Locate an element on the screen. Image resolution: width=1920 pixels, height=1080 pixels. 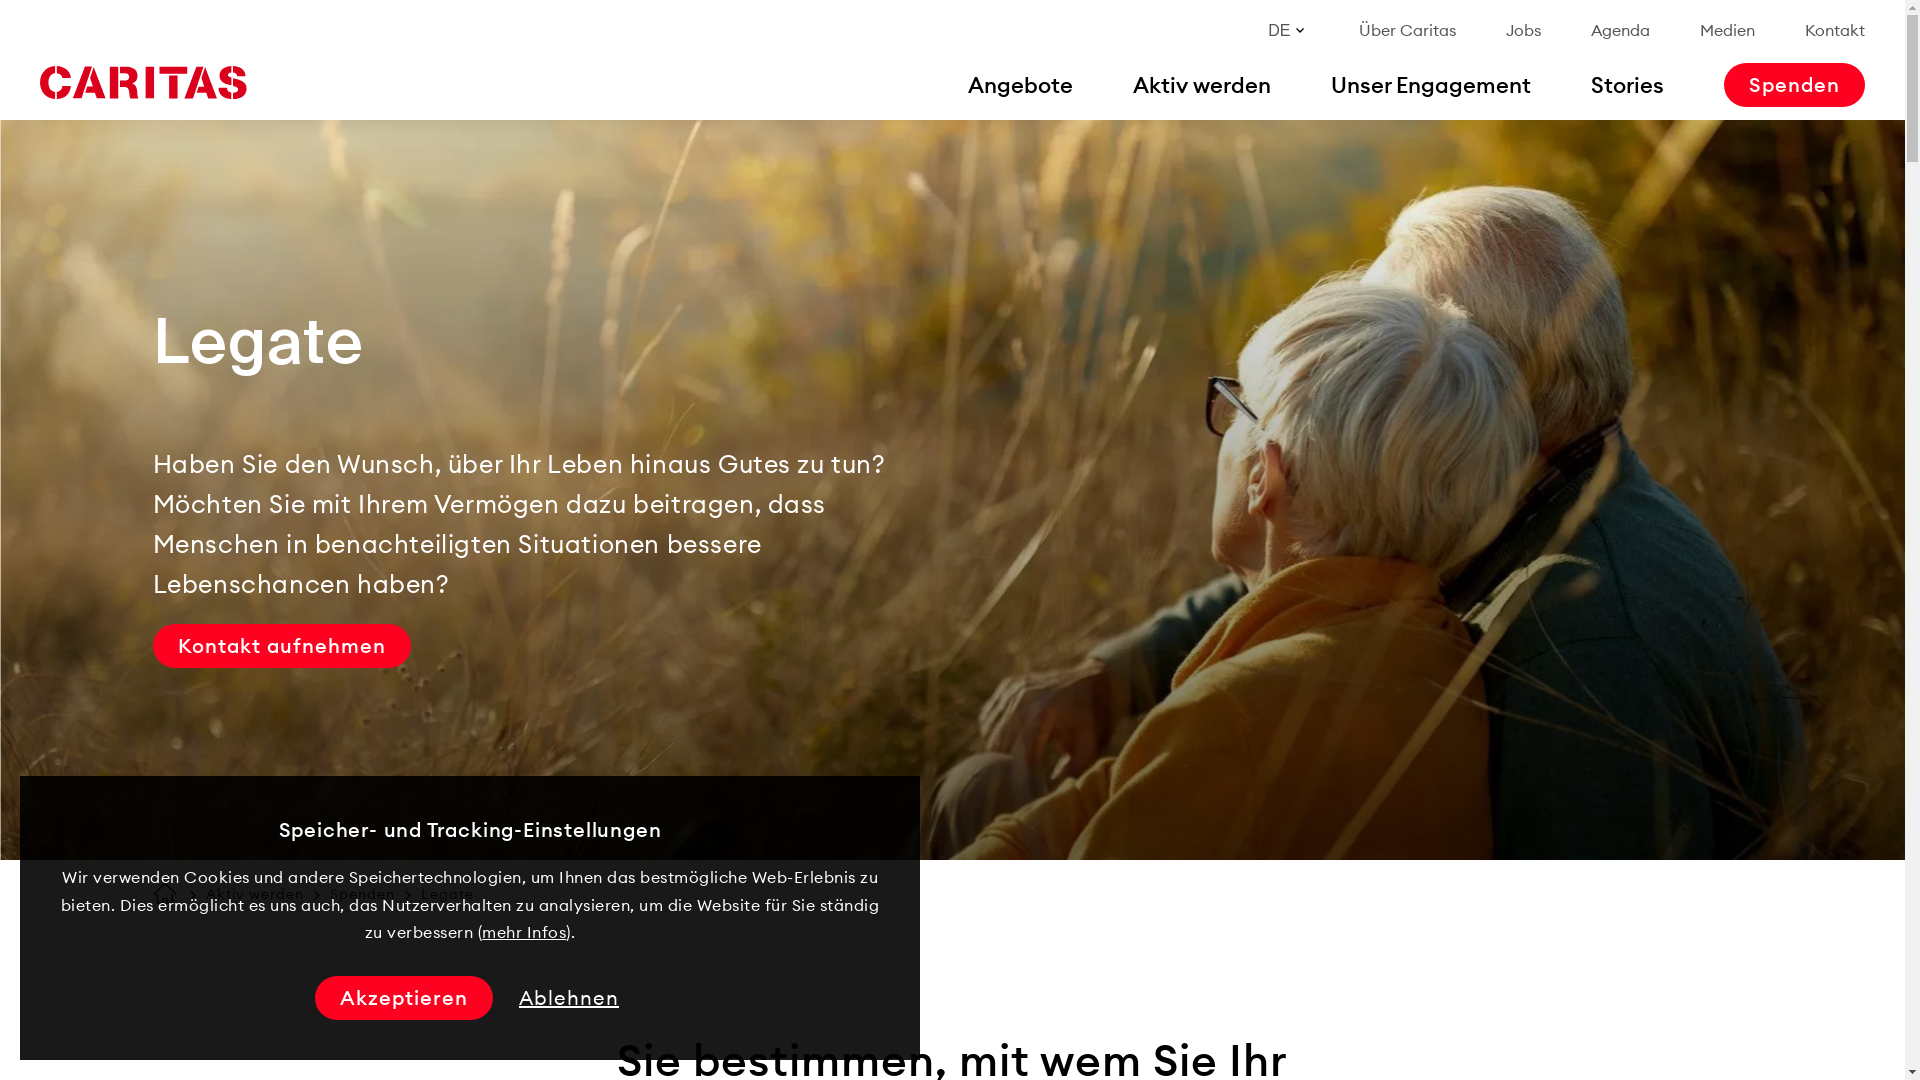
Spenden is located at coordinates (1794, 85).